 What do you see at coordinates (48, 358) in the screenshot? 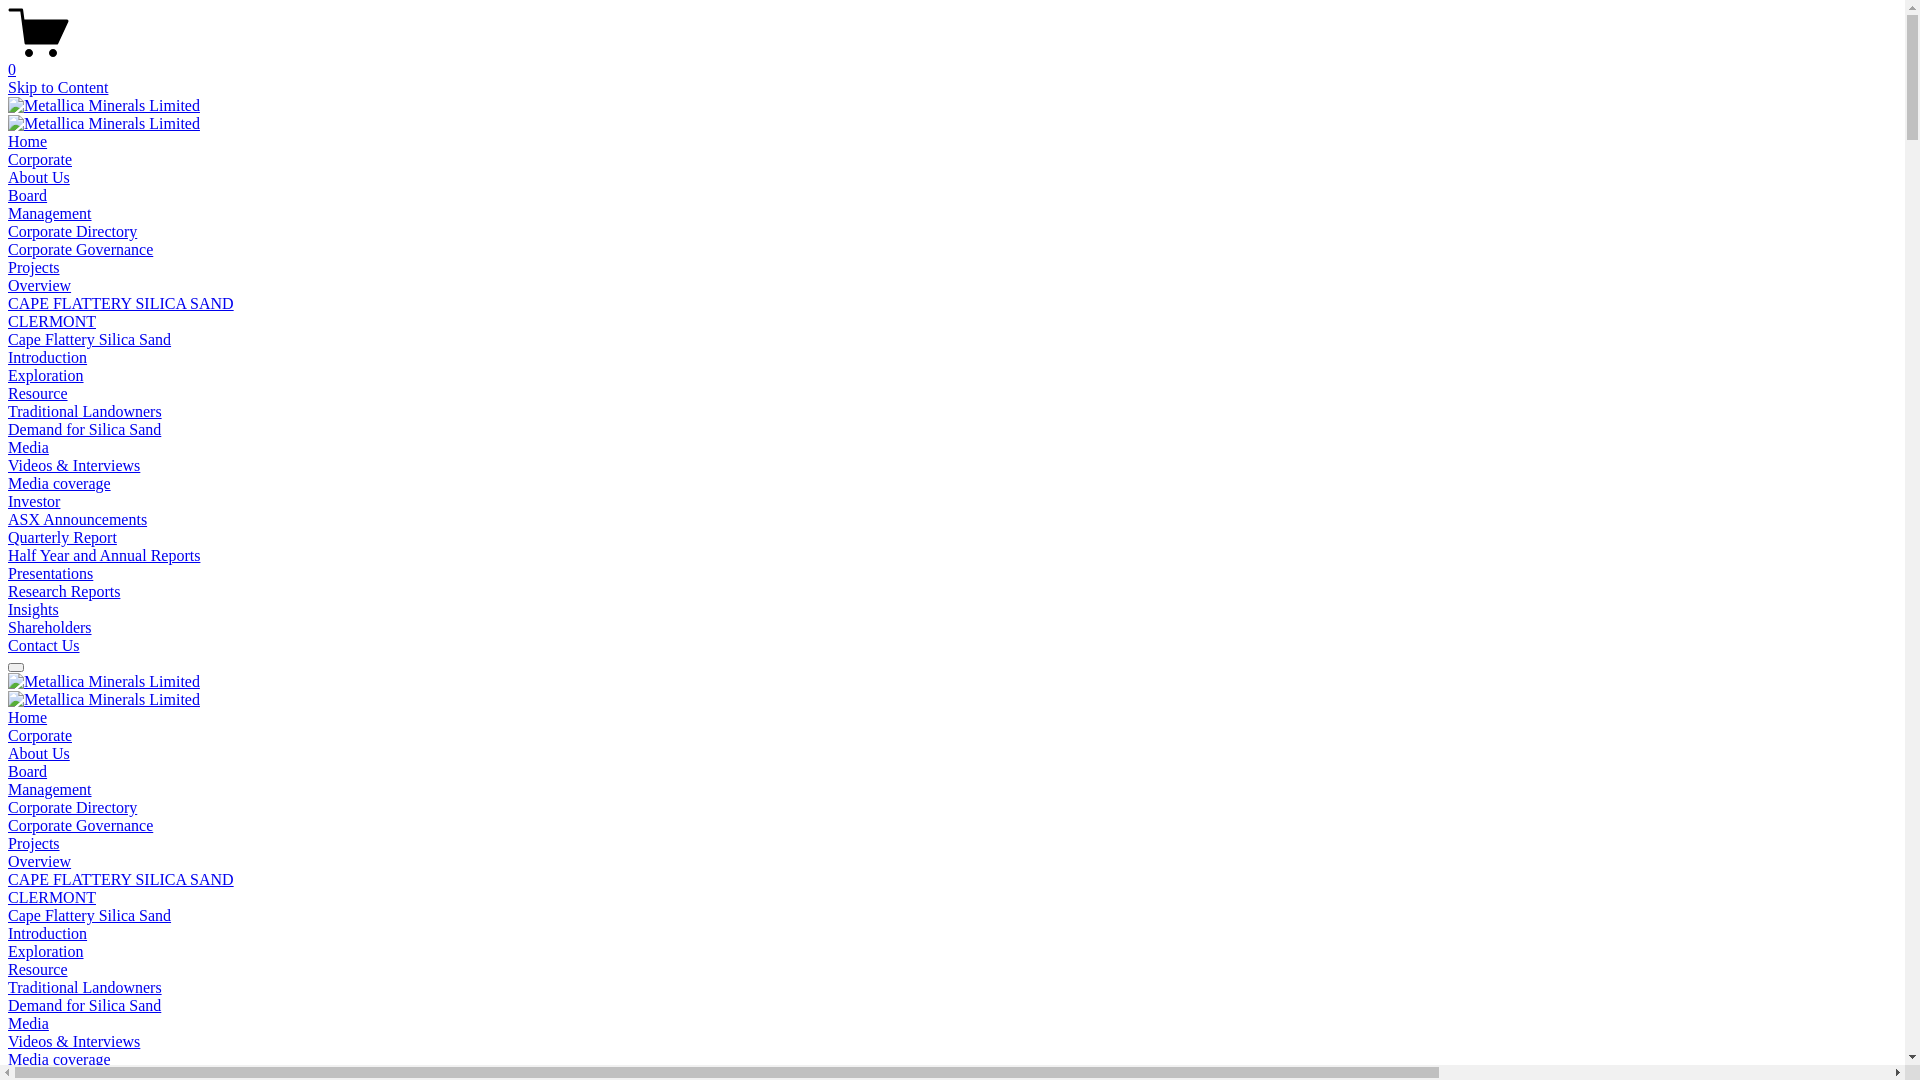
I see `Introduction` at bounding box center [48, 358].